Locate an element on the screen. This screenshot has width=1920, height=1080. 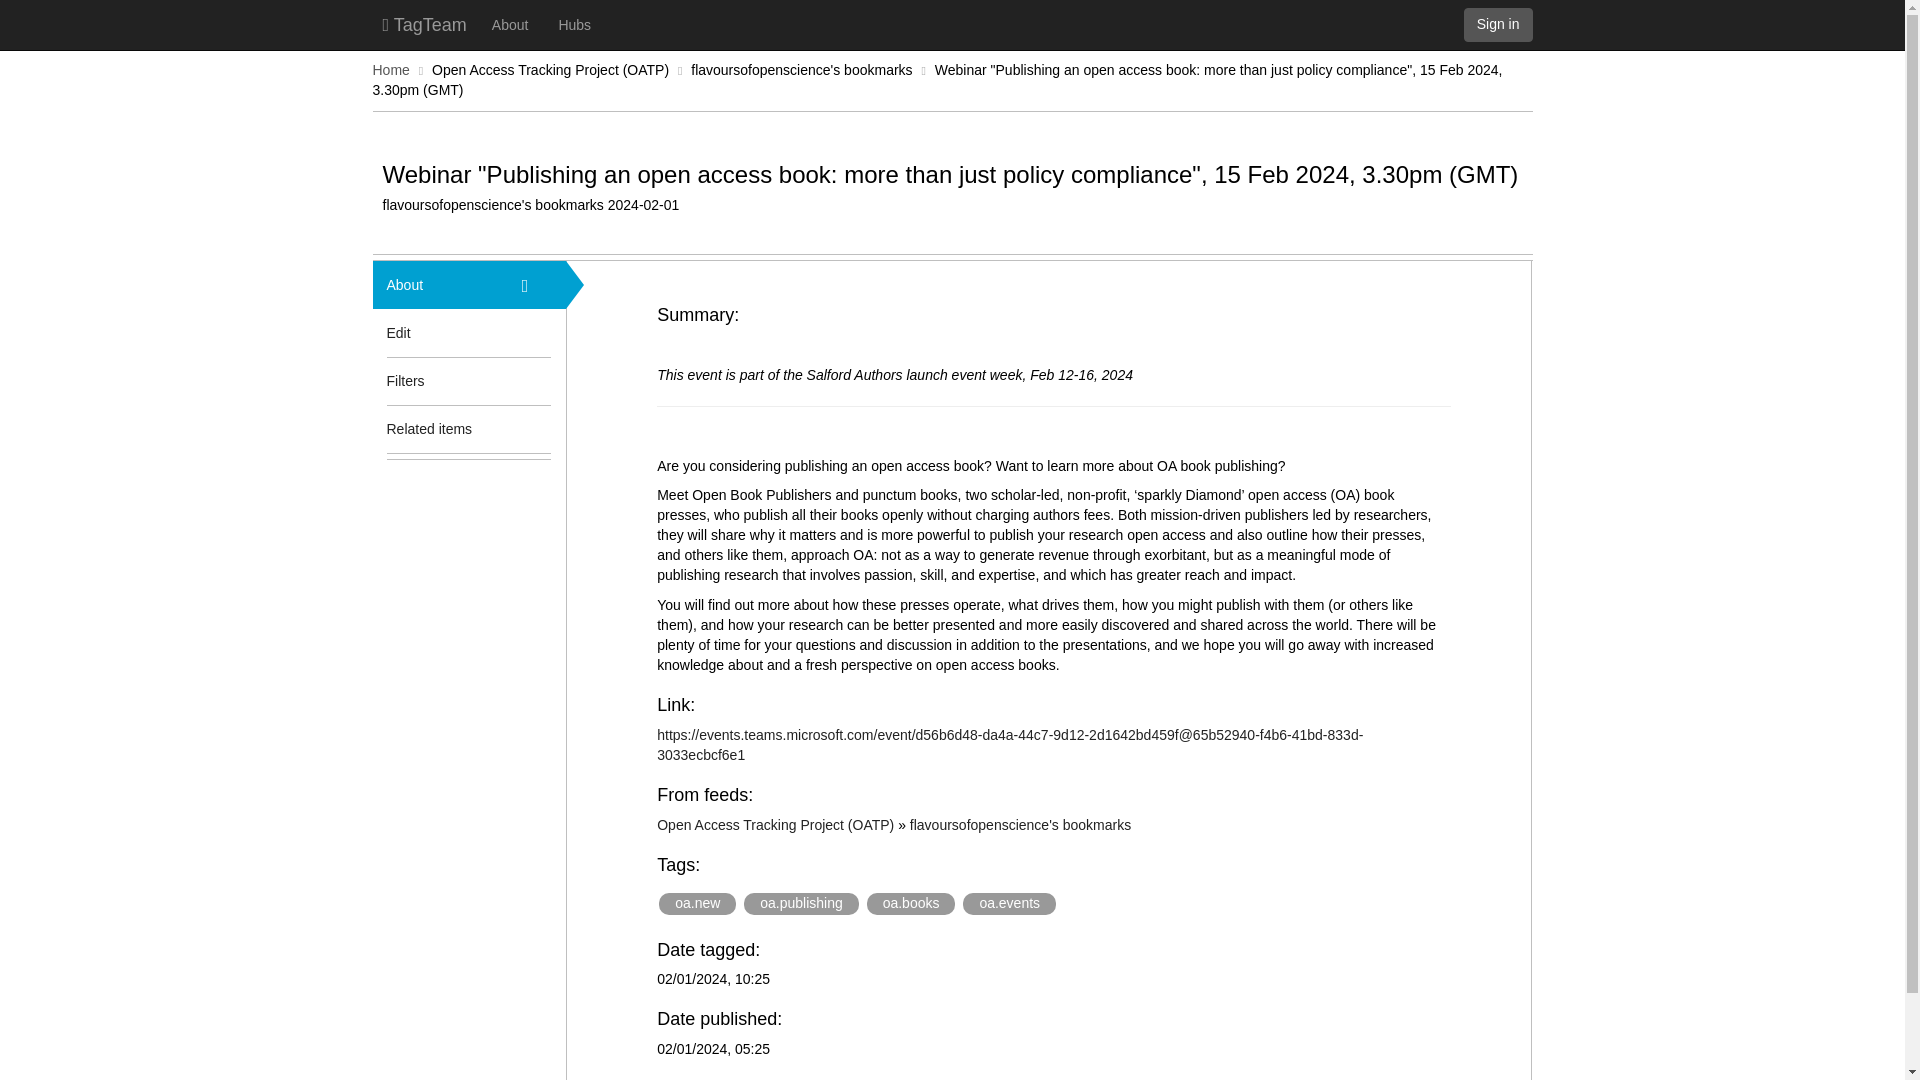
Home is located at coordinates (390, 69).